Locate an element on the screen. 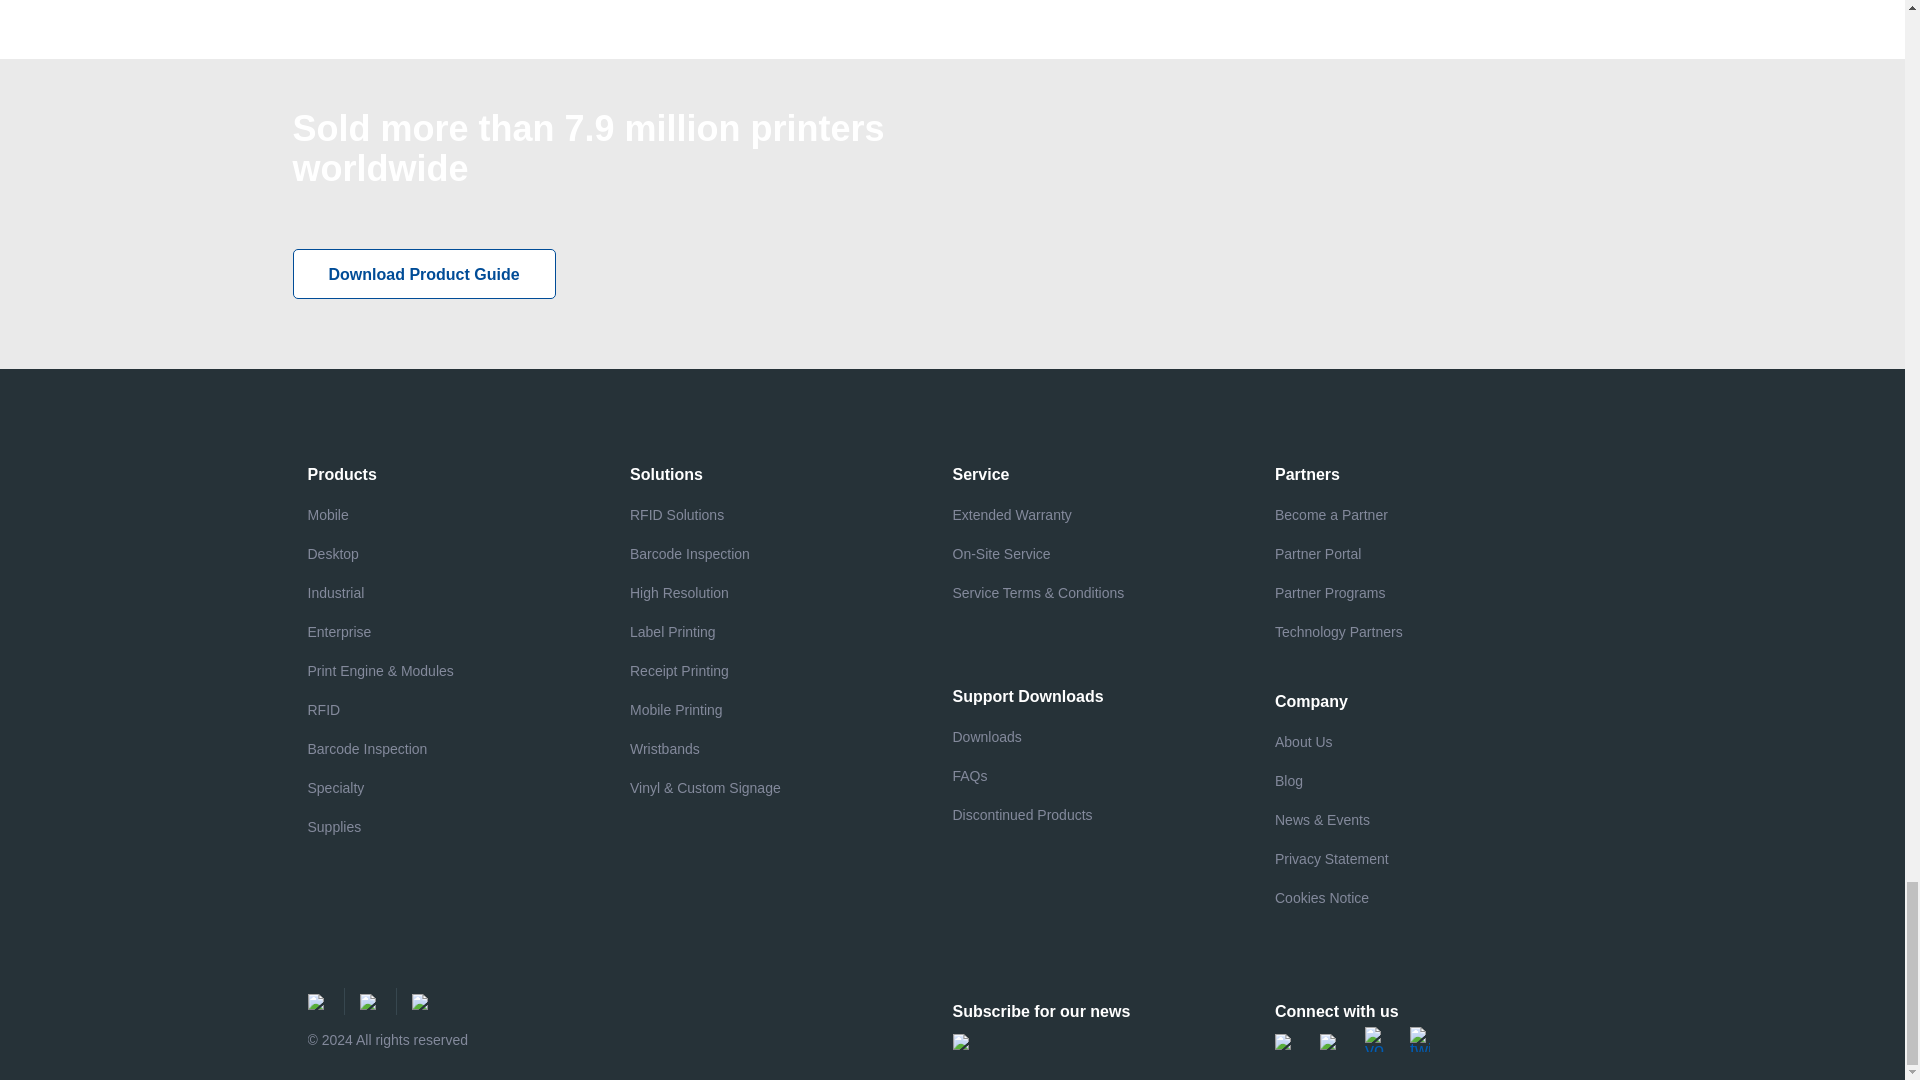  Subscribe to our news is located at coordinates (962, 1041).